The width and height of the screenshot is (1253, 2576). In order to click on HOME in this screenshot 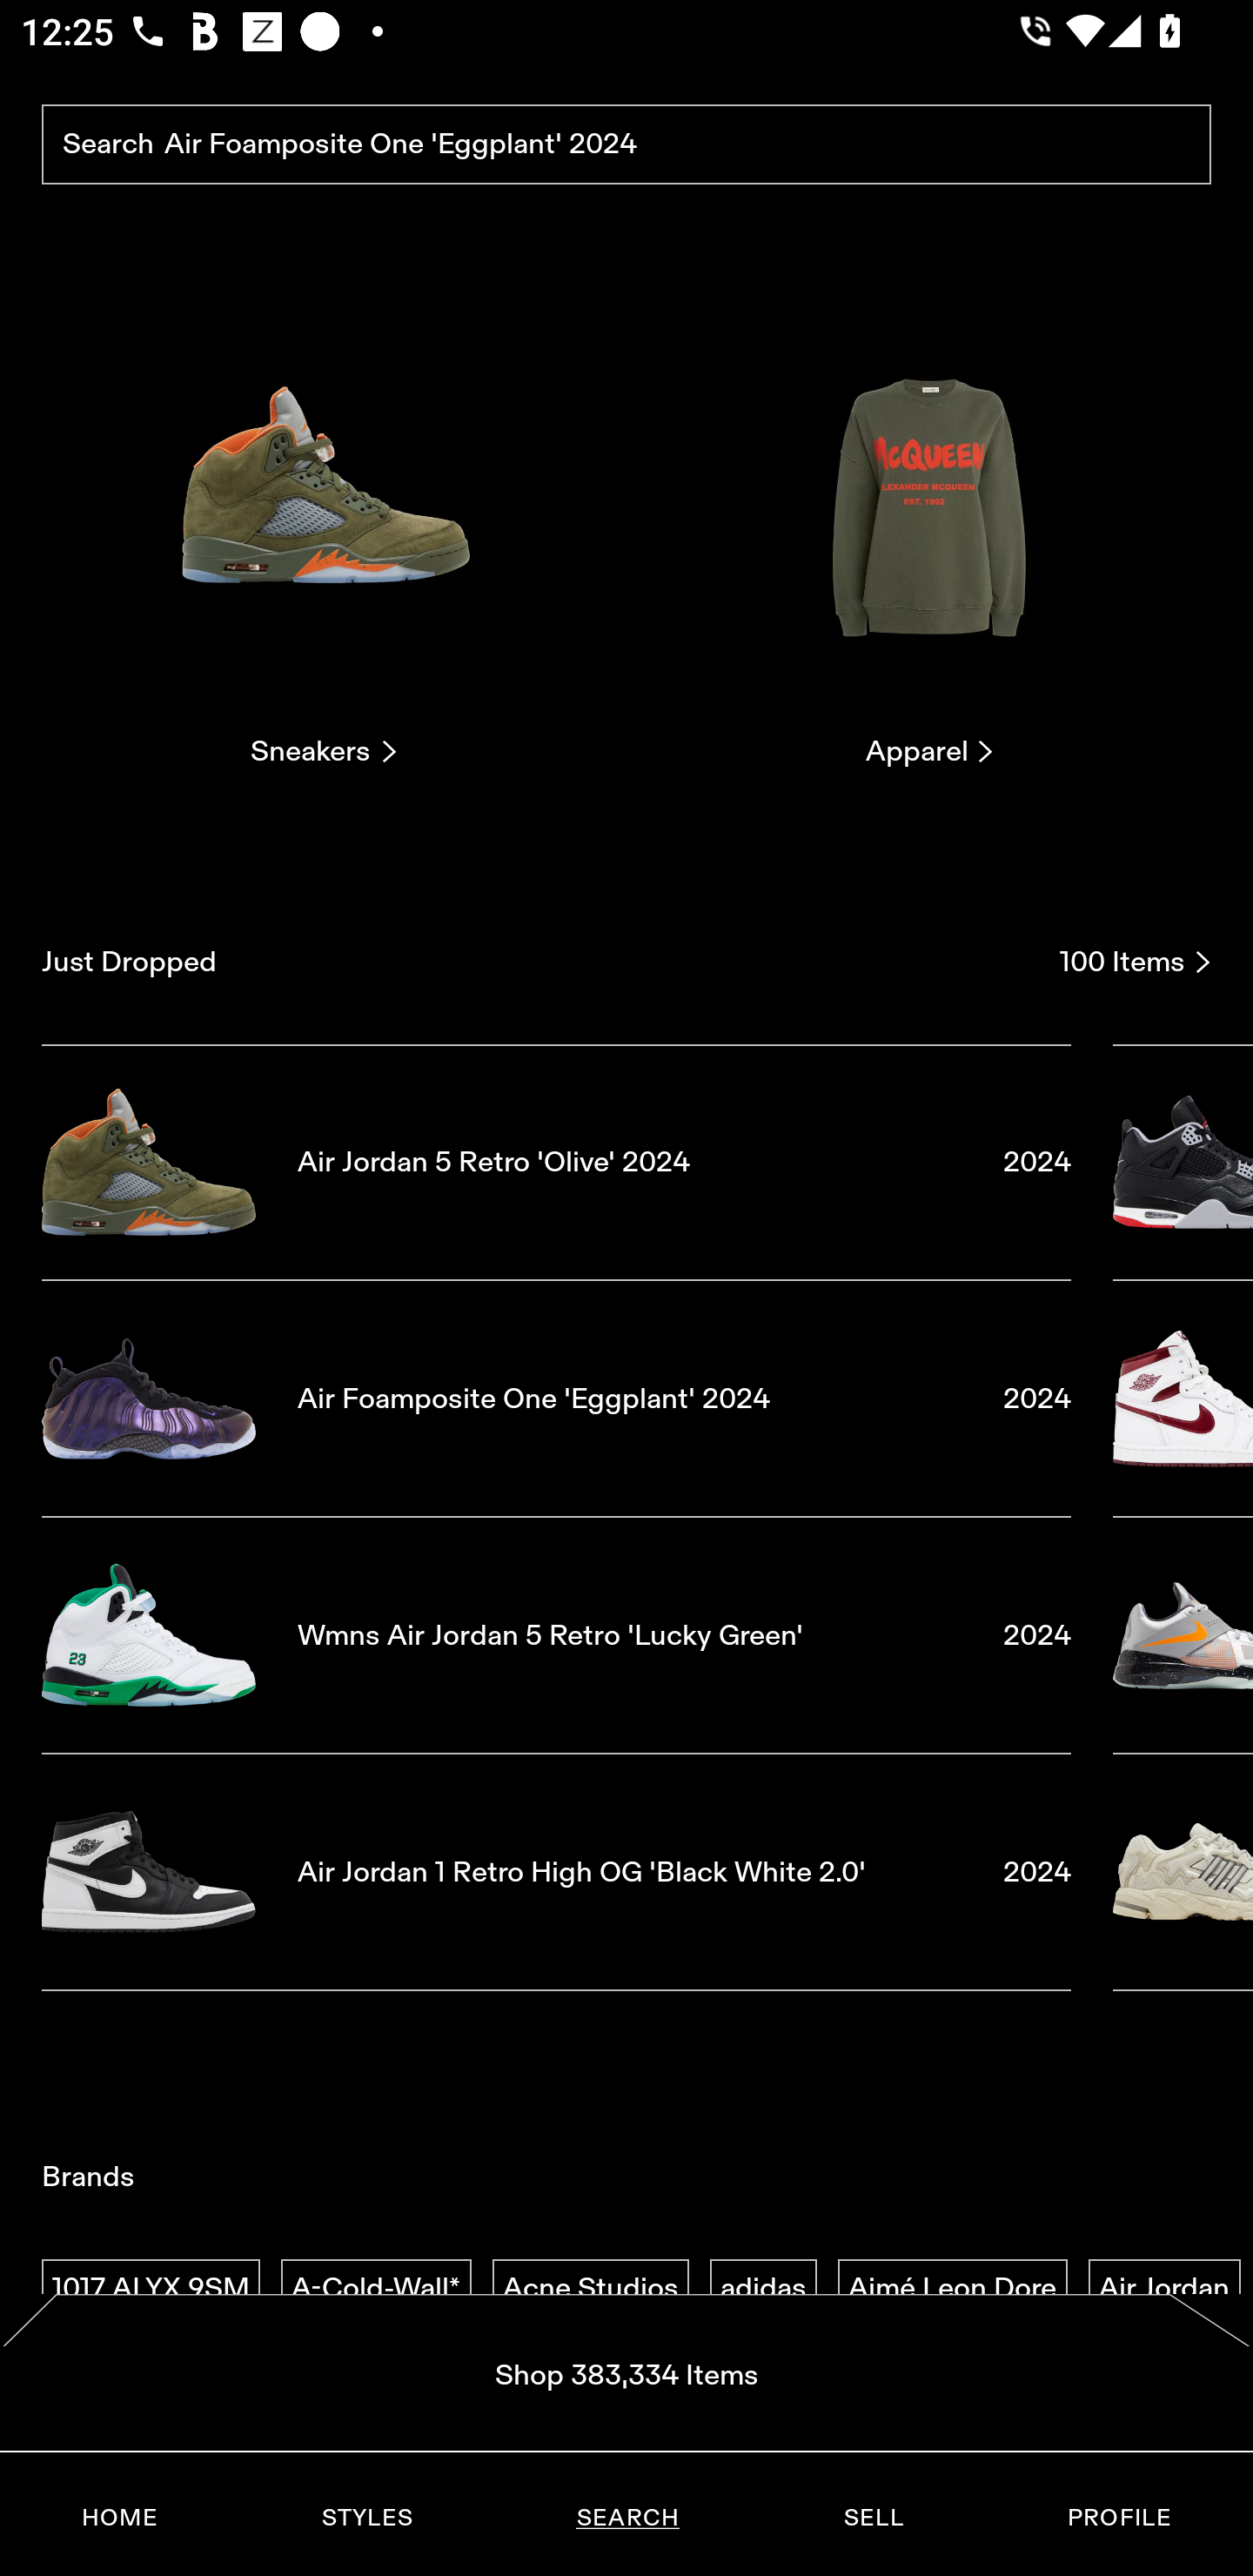, I will do `click(120, 2518)`.